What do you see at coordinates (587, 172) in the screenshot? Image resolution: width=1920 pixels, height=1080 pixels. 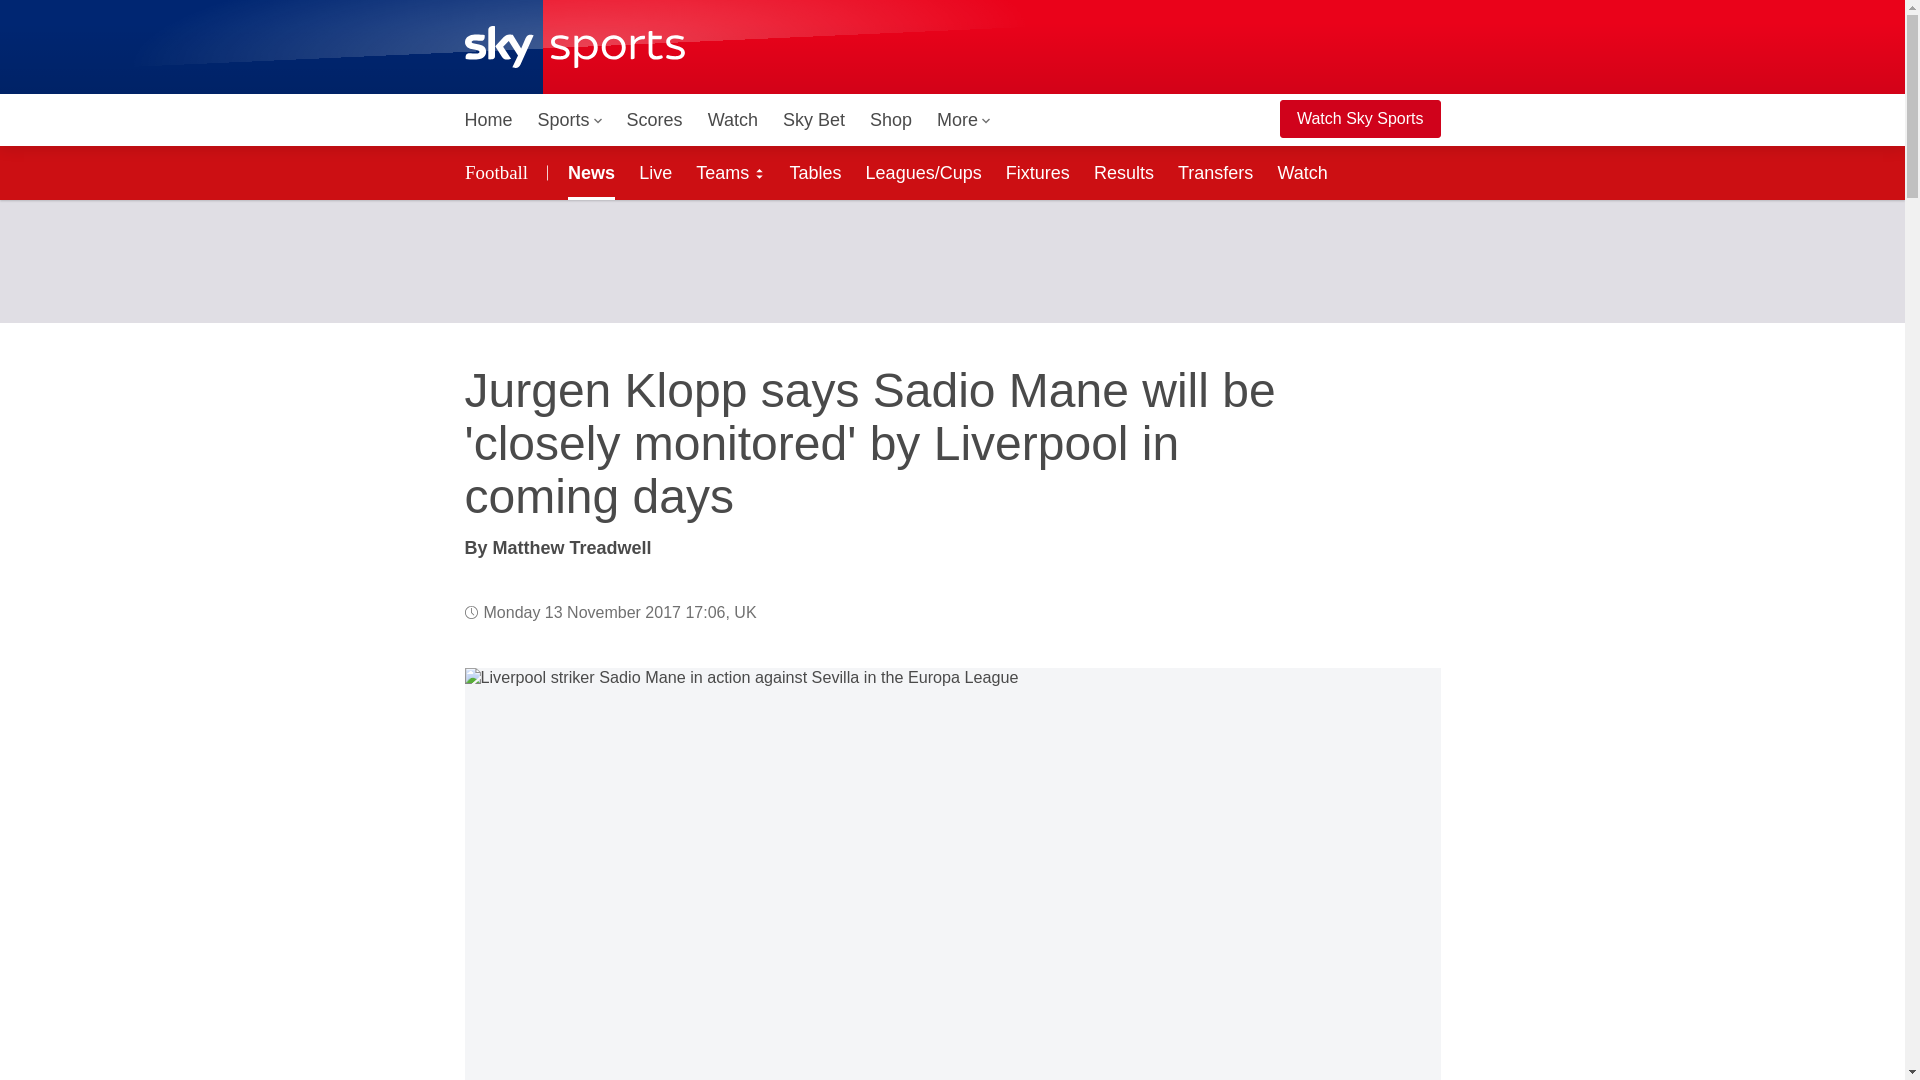 I see `News` at bounding box center [587, 172].